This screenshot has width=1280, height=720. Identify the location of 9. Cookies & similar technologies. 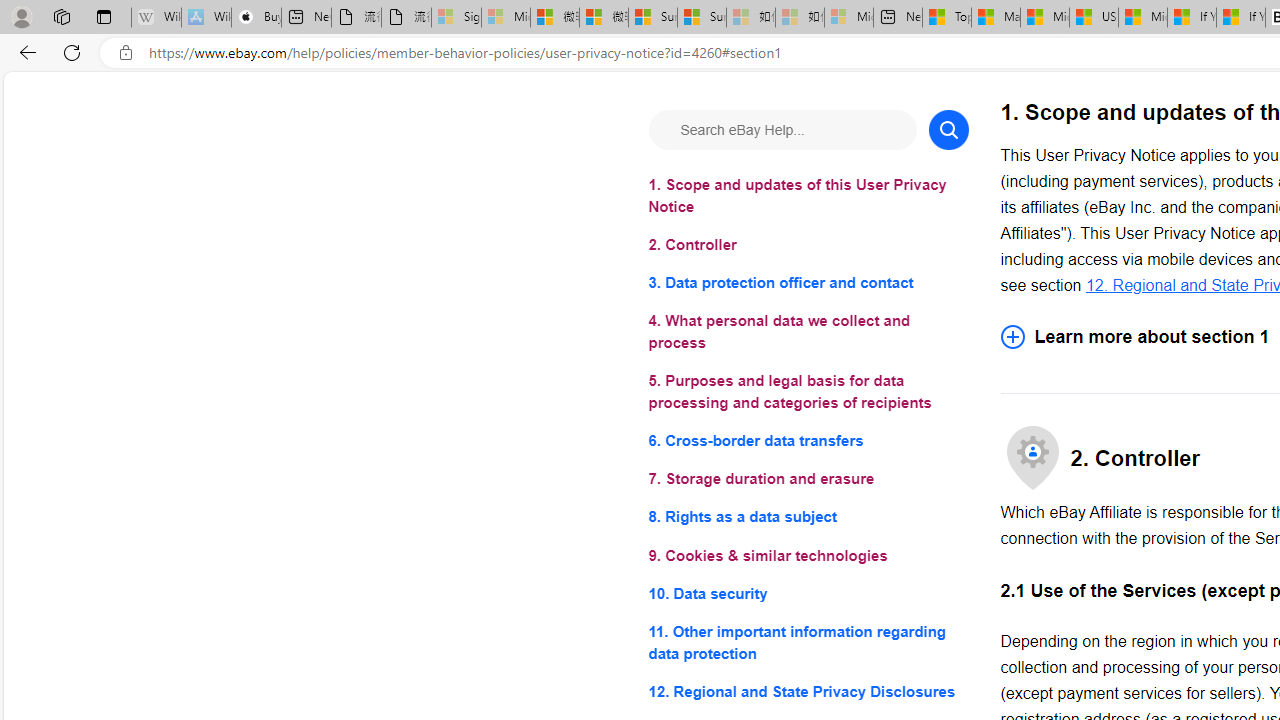
(808, 556).